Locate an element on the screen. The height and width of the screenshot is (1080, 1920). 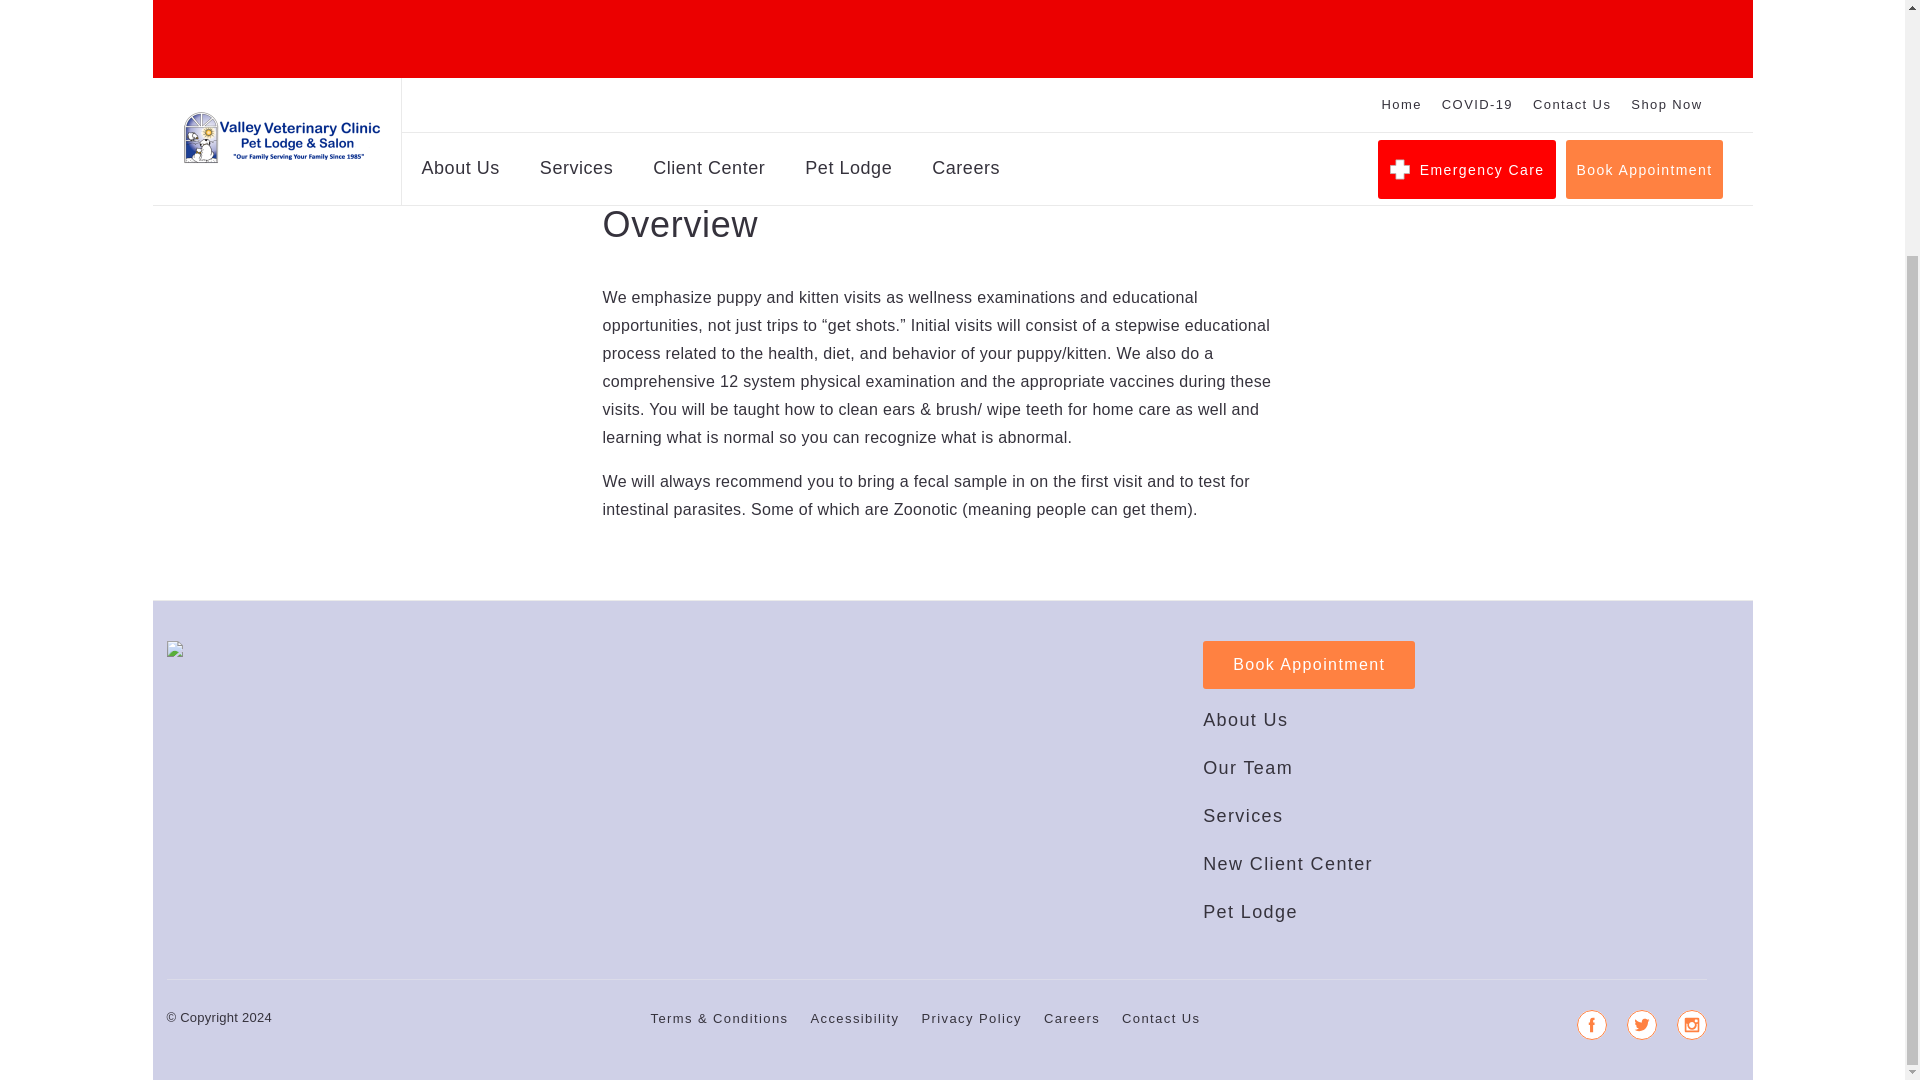
Accessibility is located at coordinates (854, 1058).